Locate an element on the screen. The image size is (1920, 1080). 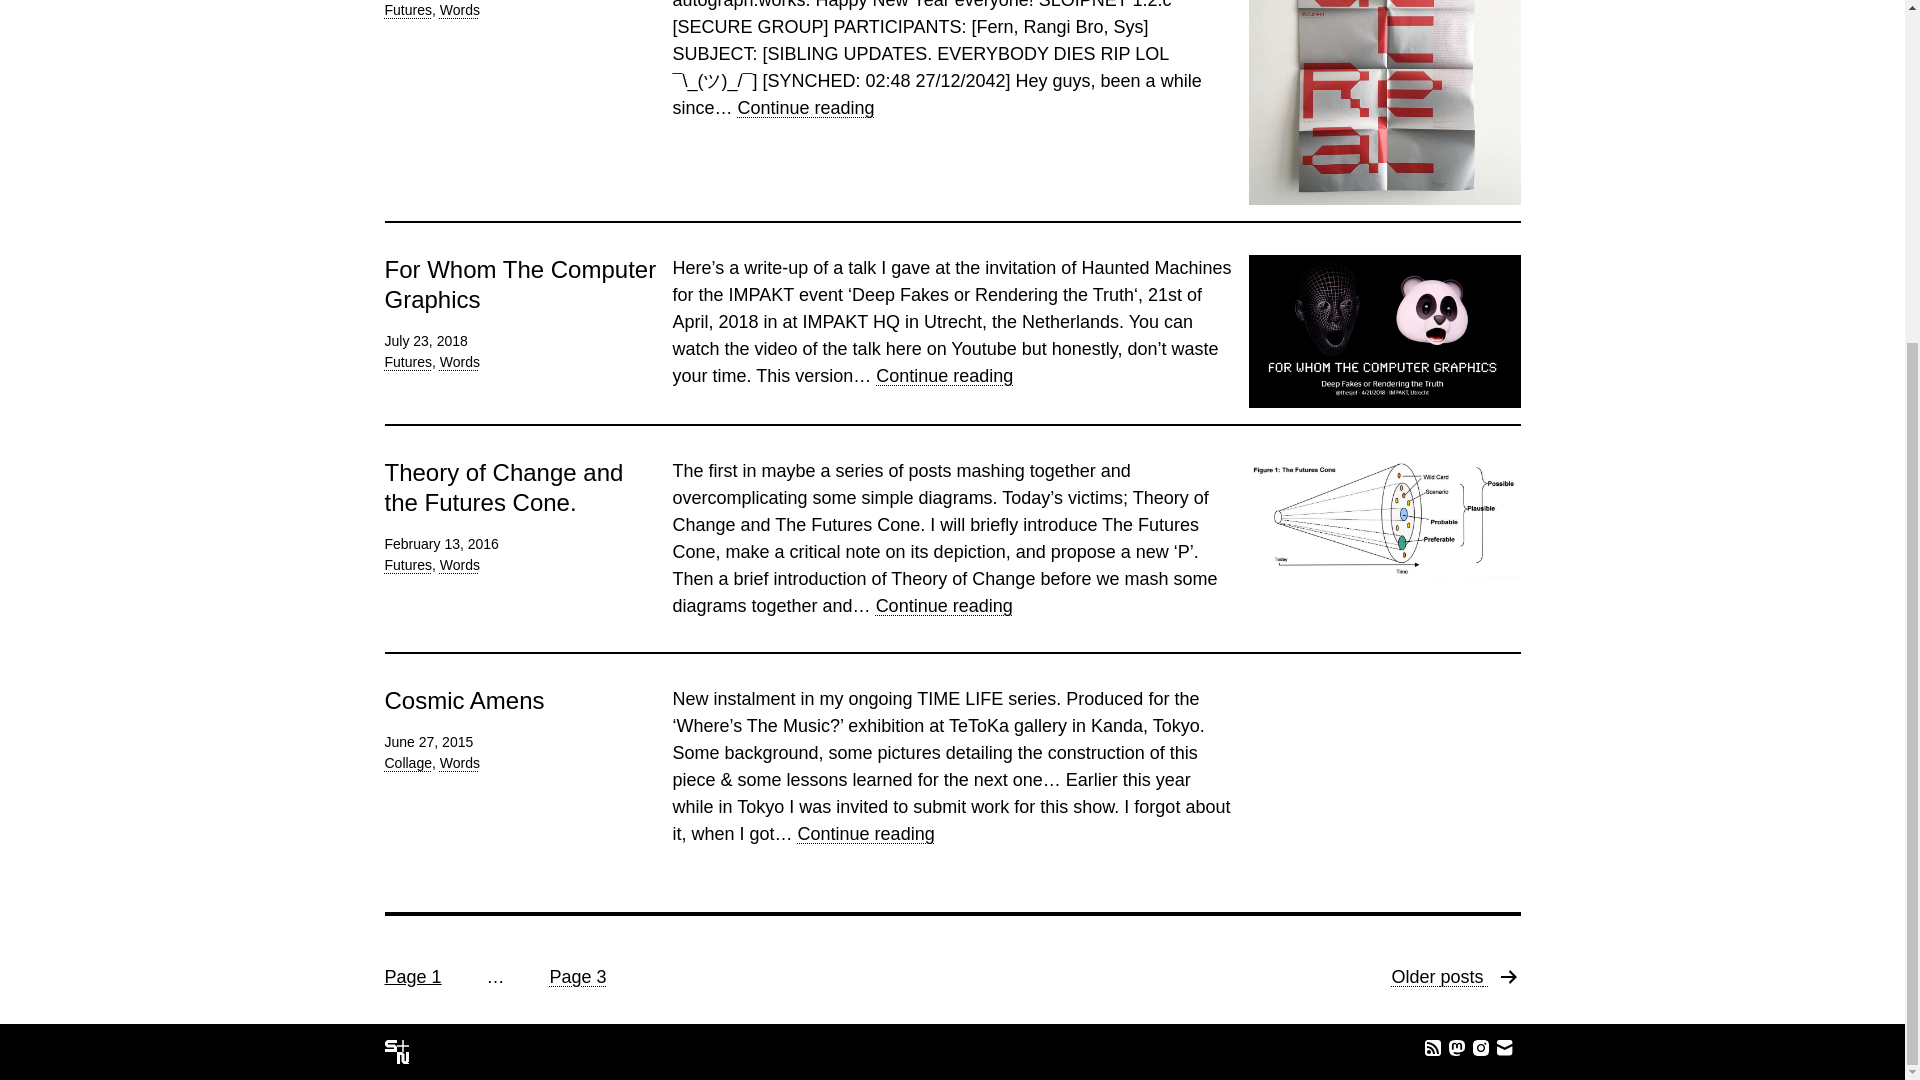
email is located at coordinates (464, 700).